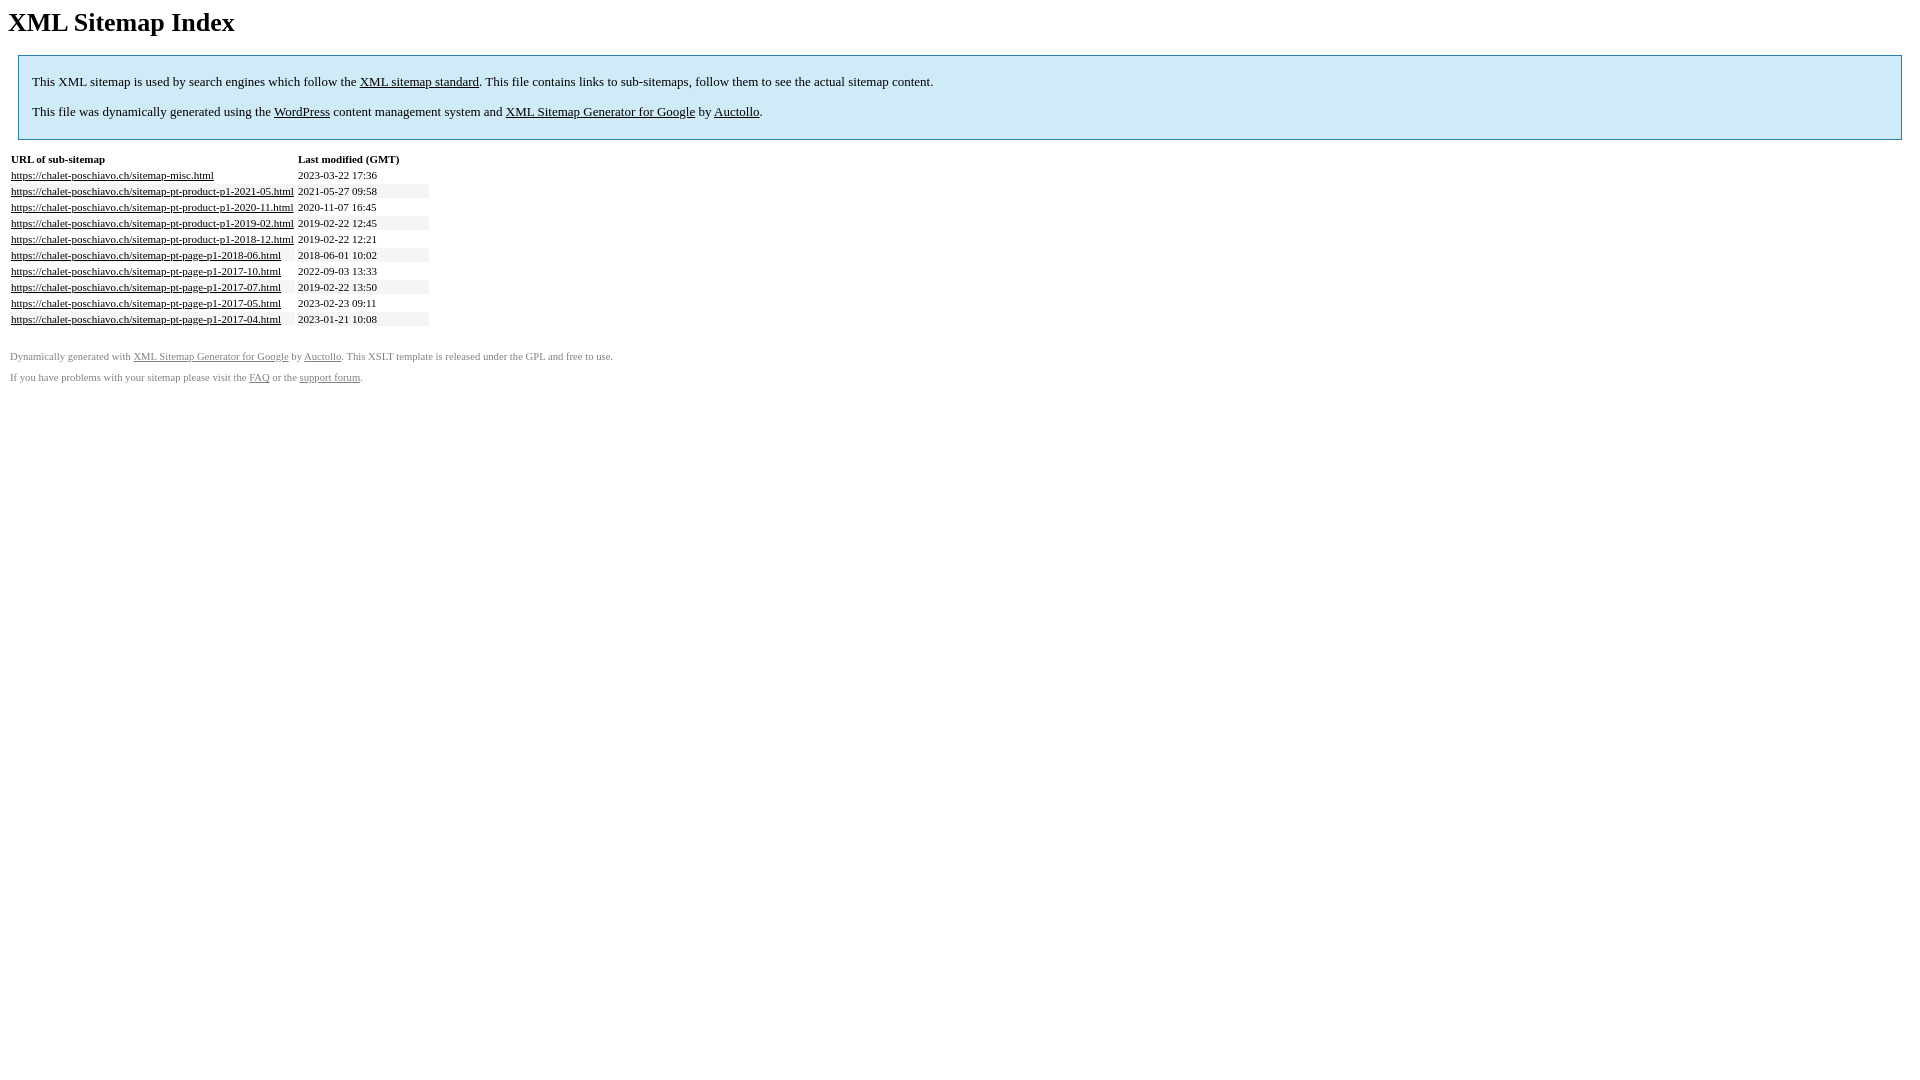 Image resolution: width=1920 pixels, height=1080 pixels. What do you see at coordinates (260, 378) in the screenshot?
I see `FAQ` at bounding box center [260, 378].